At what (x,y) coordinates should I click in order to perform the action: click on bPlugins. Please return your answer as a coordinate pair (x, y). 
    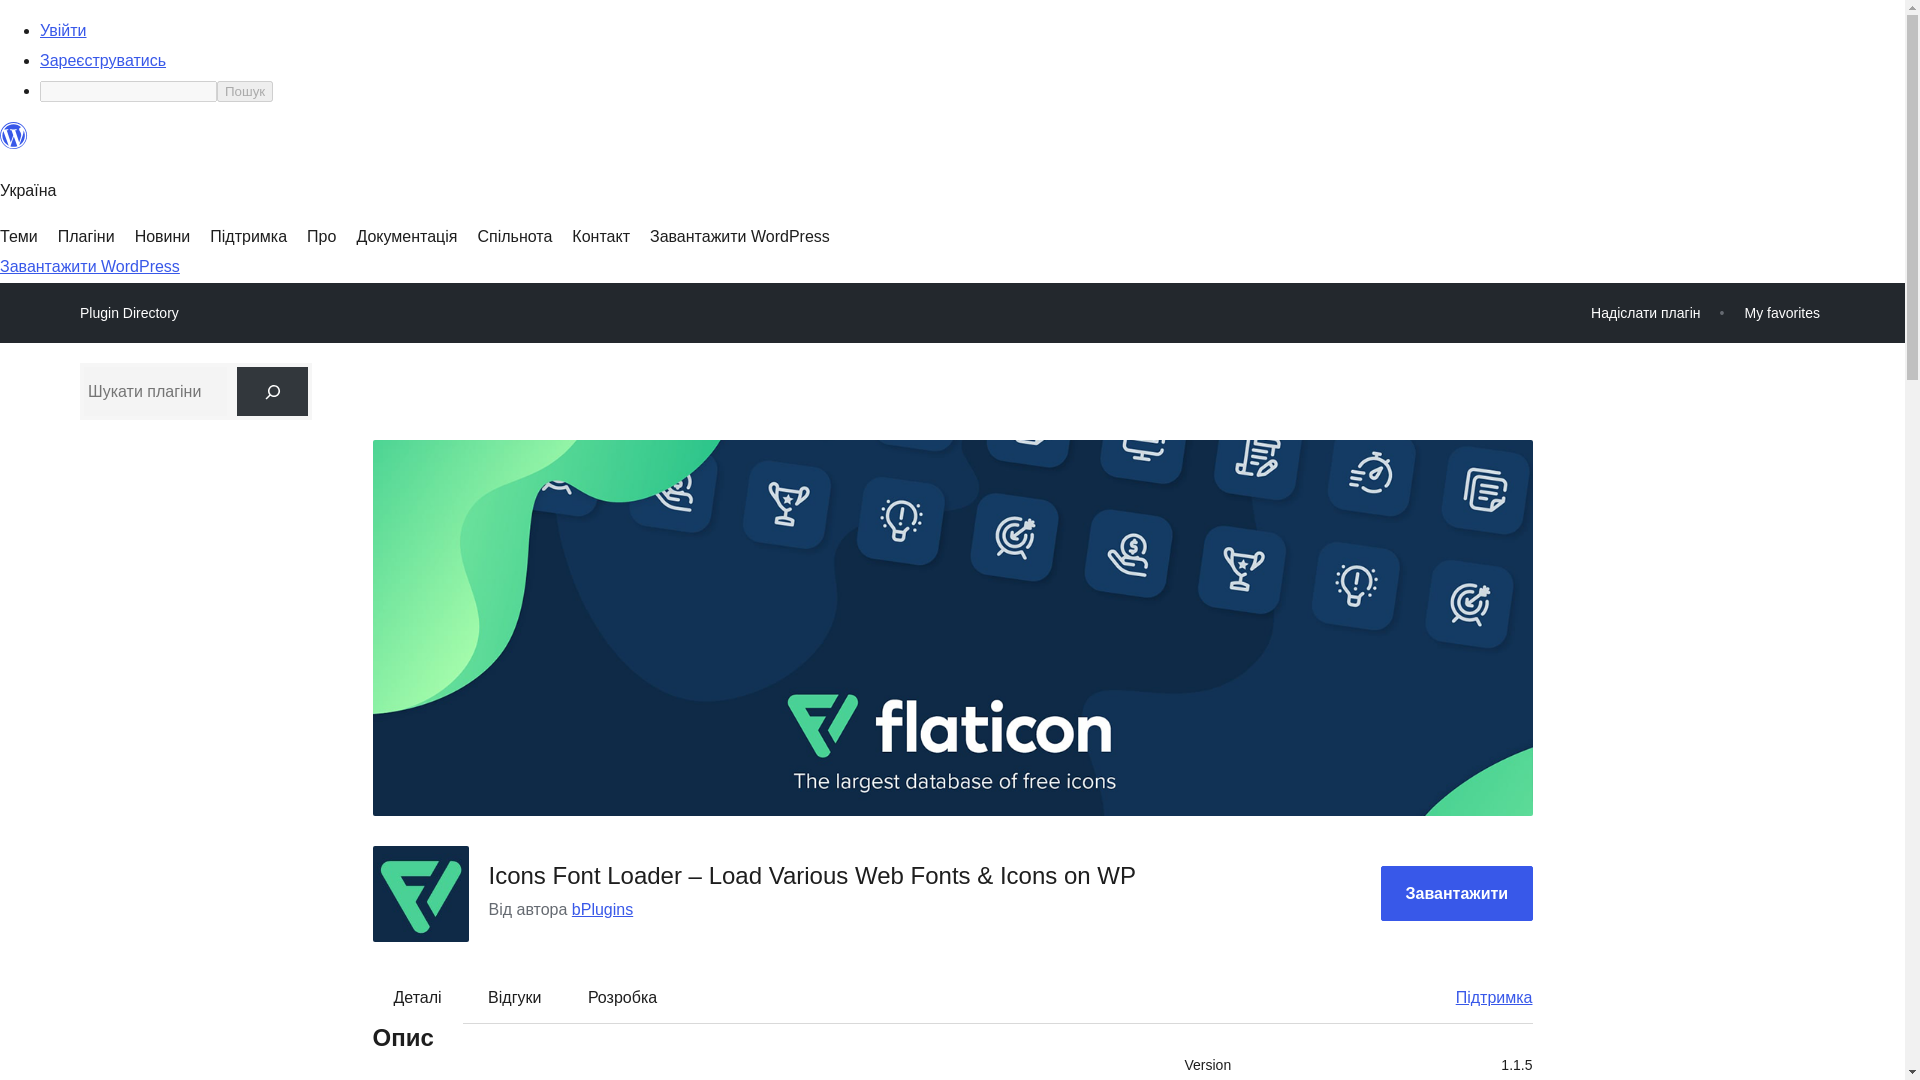
    Looking at the image, I should click on (602, 909).